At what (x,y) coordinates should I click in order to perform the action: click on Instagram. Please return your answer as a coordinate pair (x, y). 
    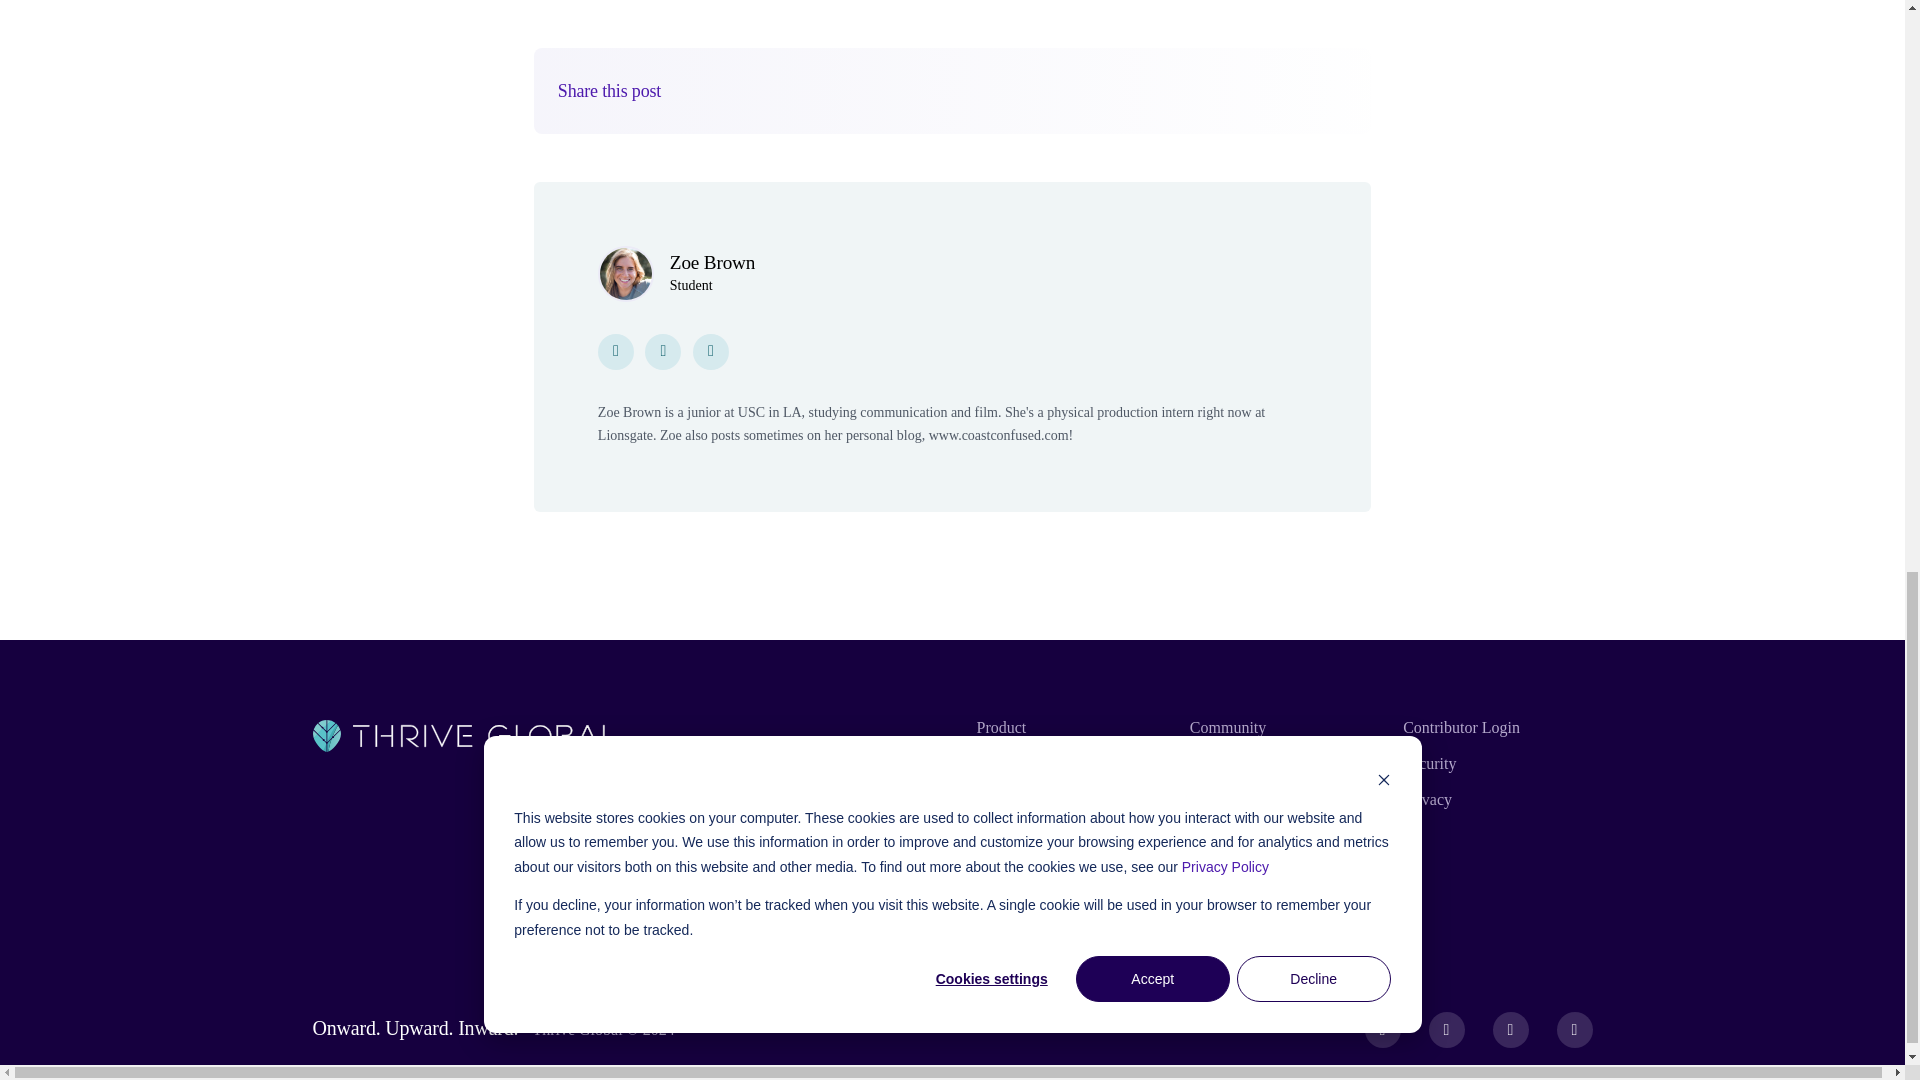
    Looking at the image, I should click on (1510, 1029).